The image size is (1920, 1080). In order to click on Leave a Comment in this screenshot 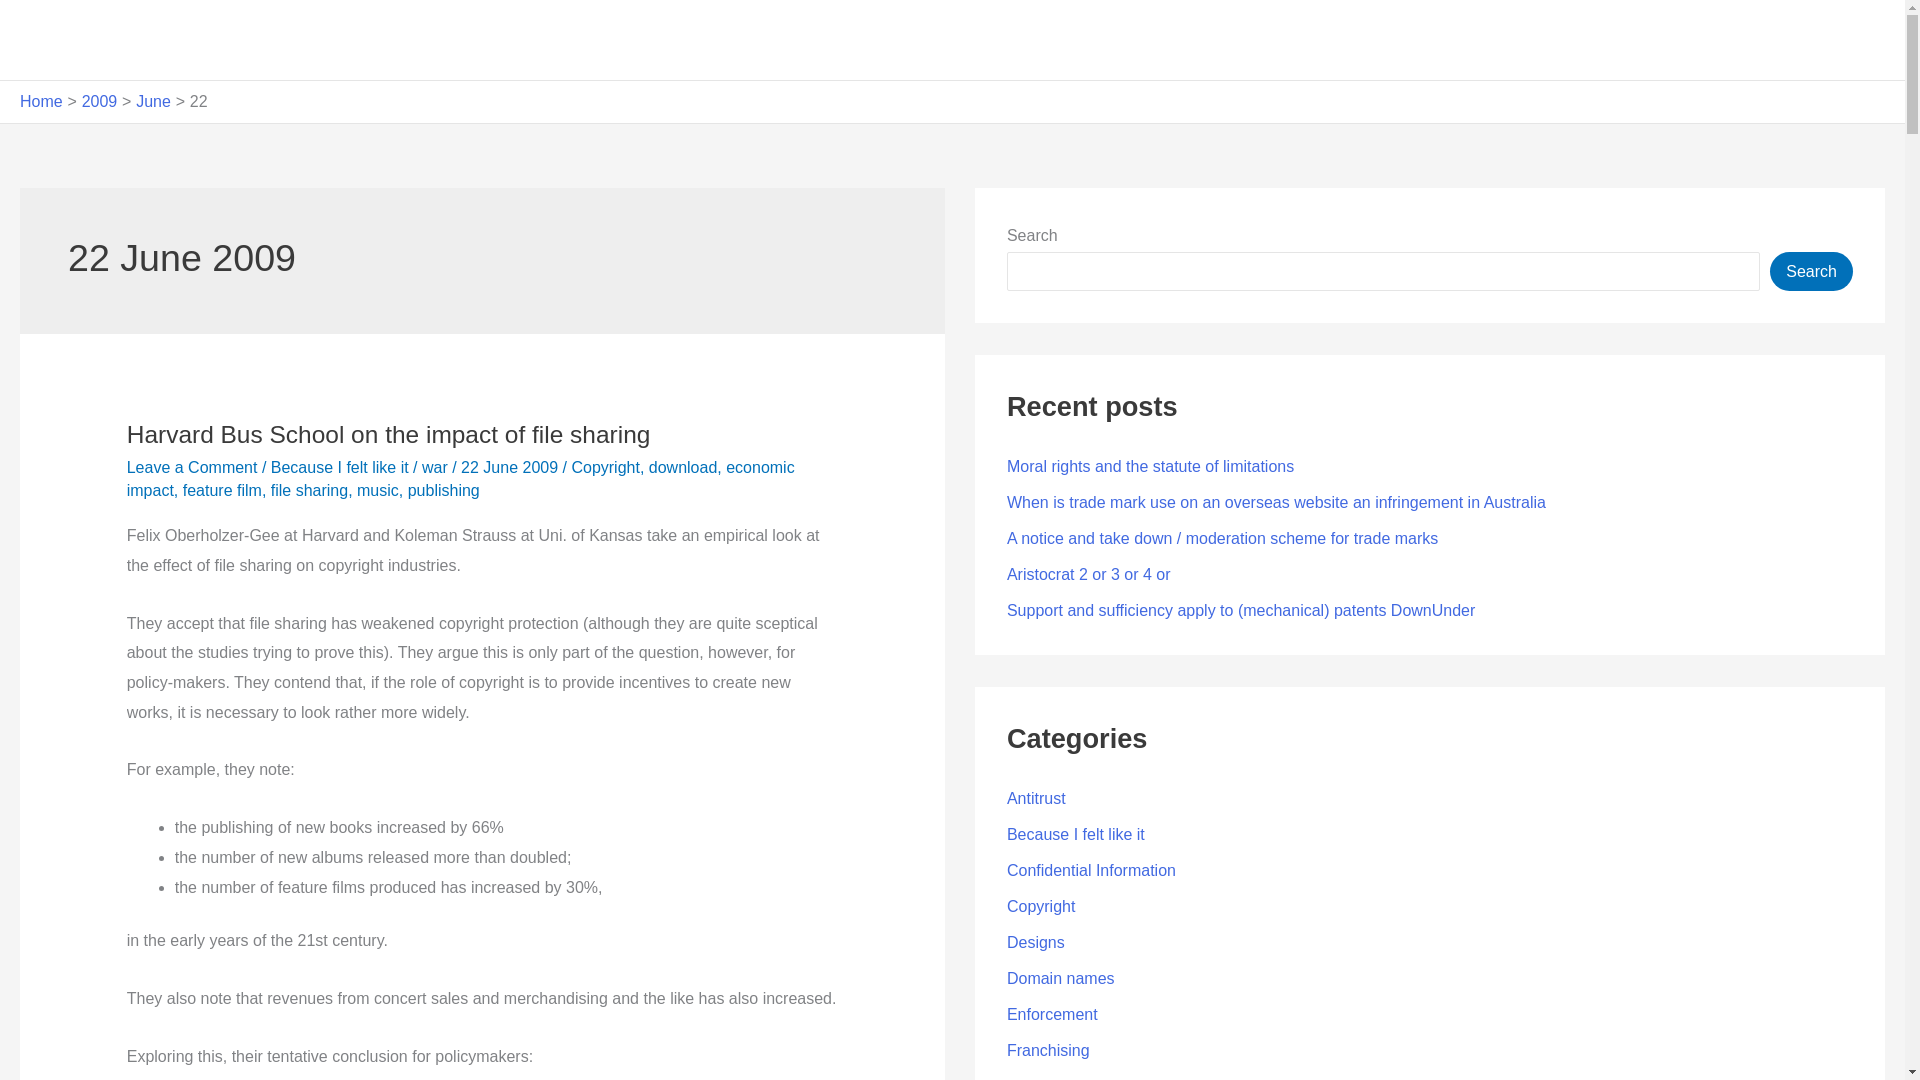, I will do `click(192, 468)`.